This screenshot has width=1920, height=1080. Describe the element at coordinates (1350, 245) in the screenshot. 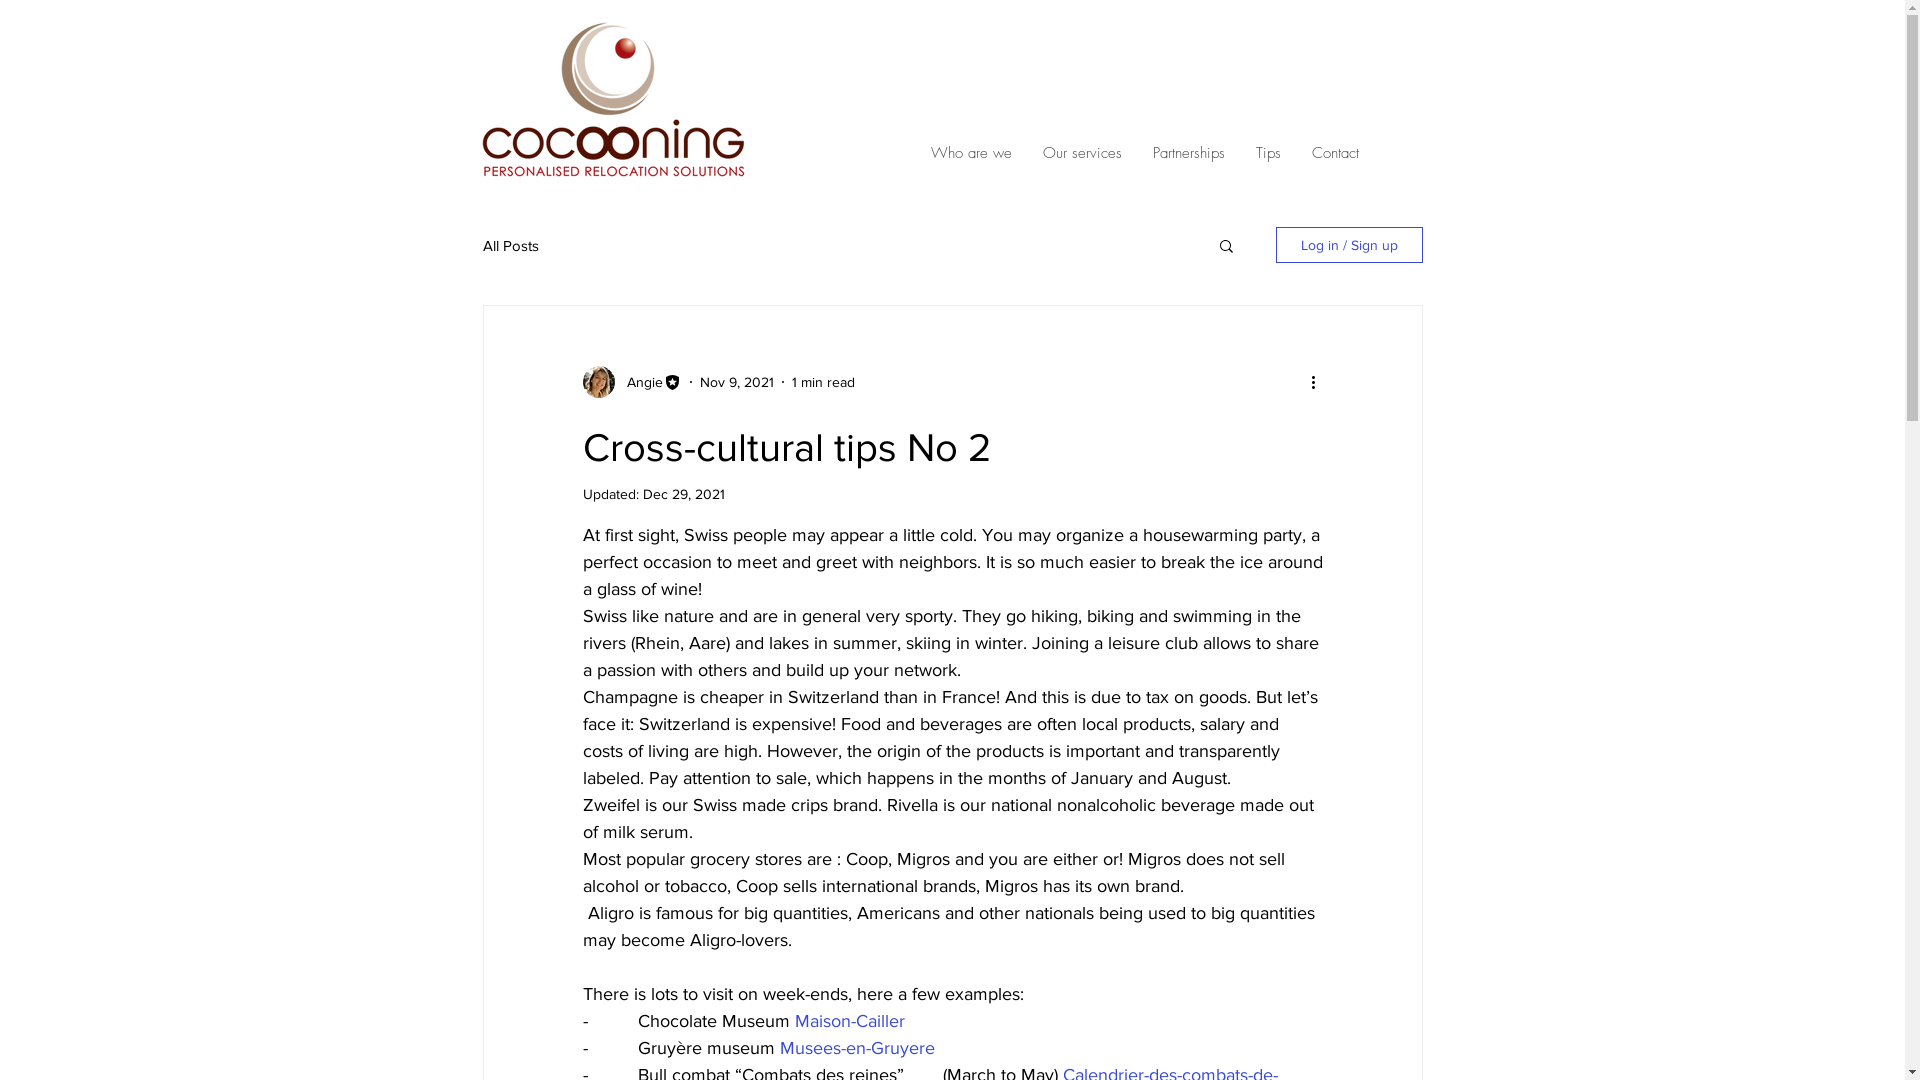

I see `Log in / Sign up` at that location.